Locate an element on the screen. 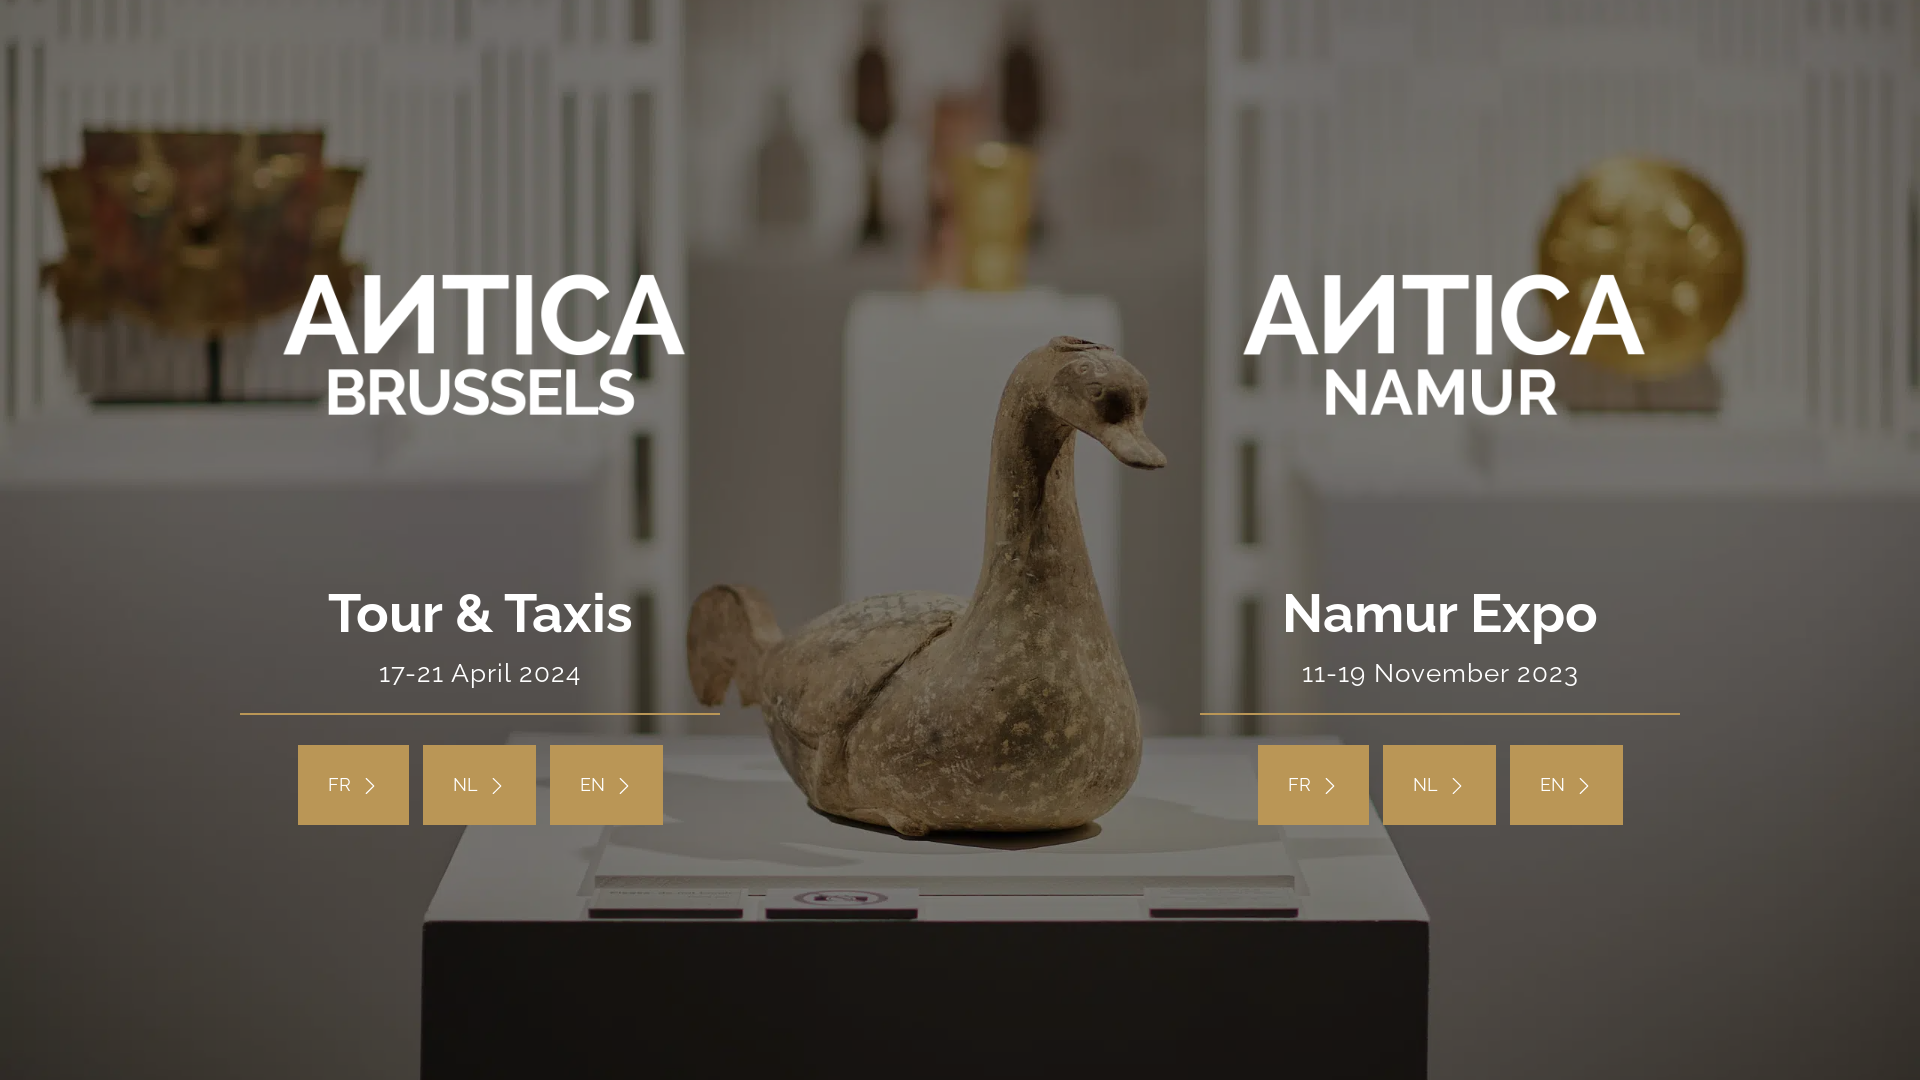 The height and width of the screenshot is (1080, 1920). EN is located at coordinates (1566, 785).